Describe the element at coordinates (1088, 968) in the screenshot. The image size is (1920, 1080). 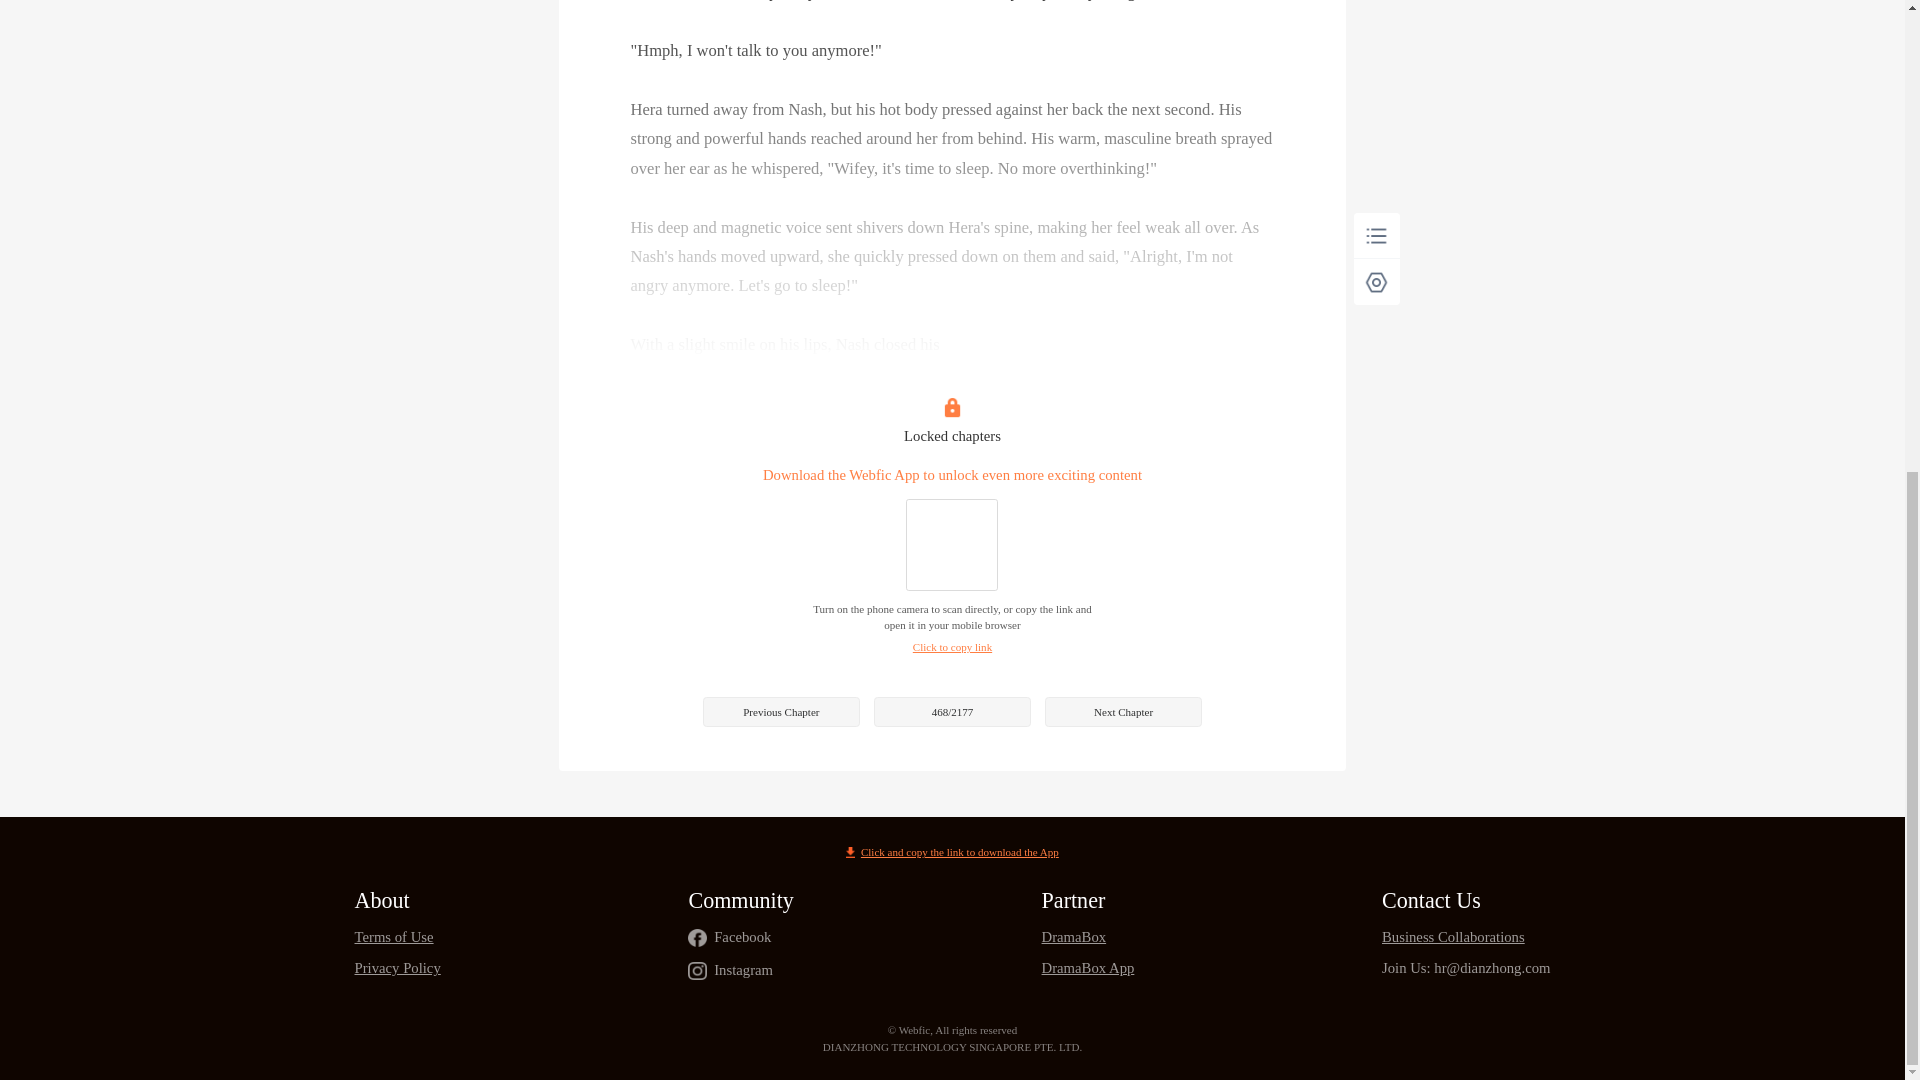
I see `DramaBox App` at that location.